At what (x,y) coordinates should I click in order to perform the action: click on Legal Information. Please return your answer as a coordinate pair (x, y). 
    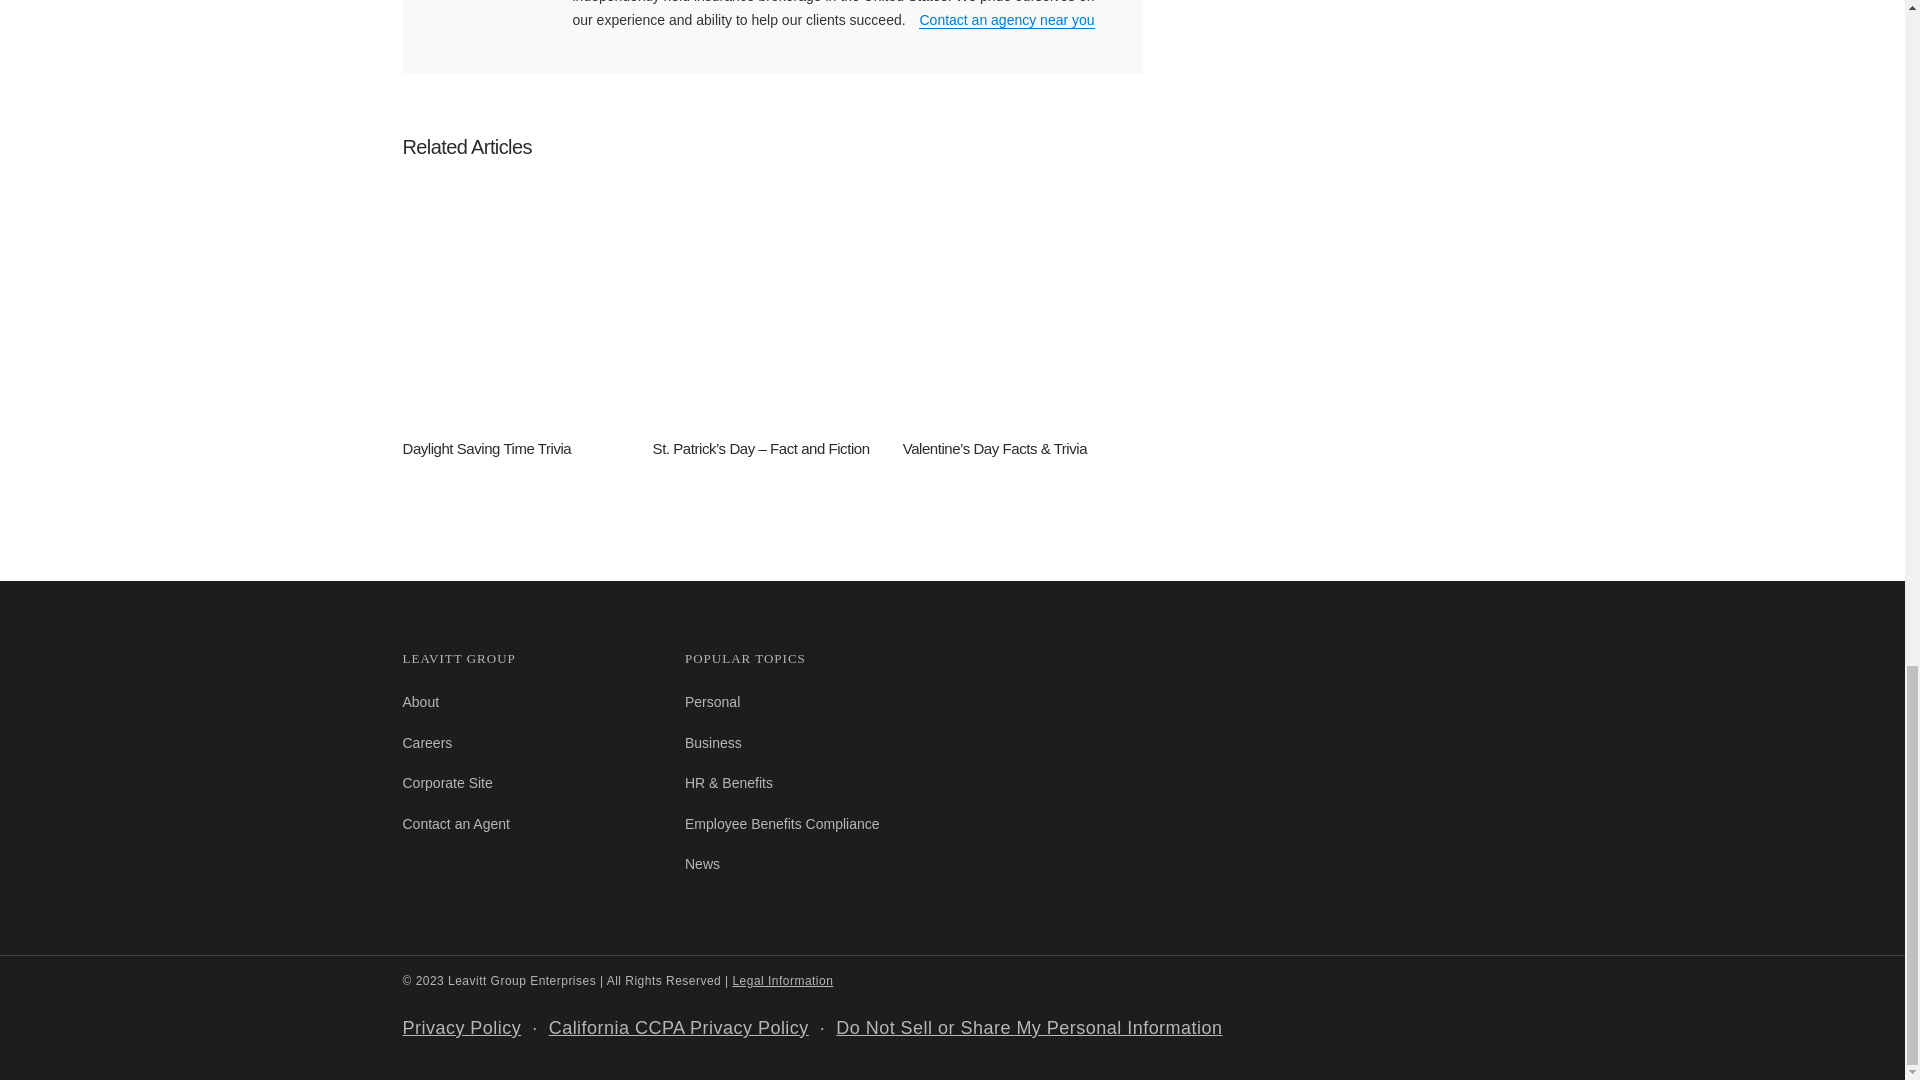
    Looking at the image, I should click on (782, 981).